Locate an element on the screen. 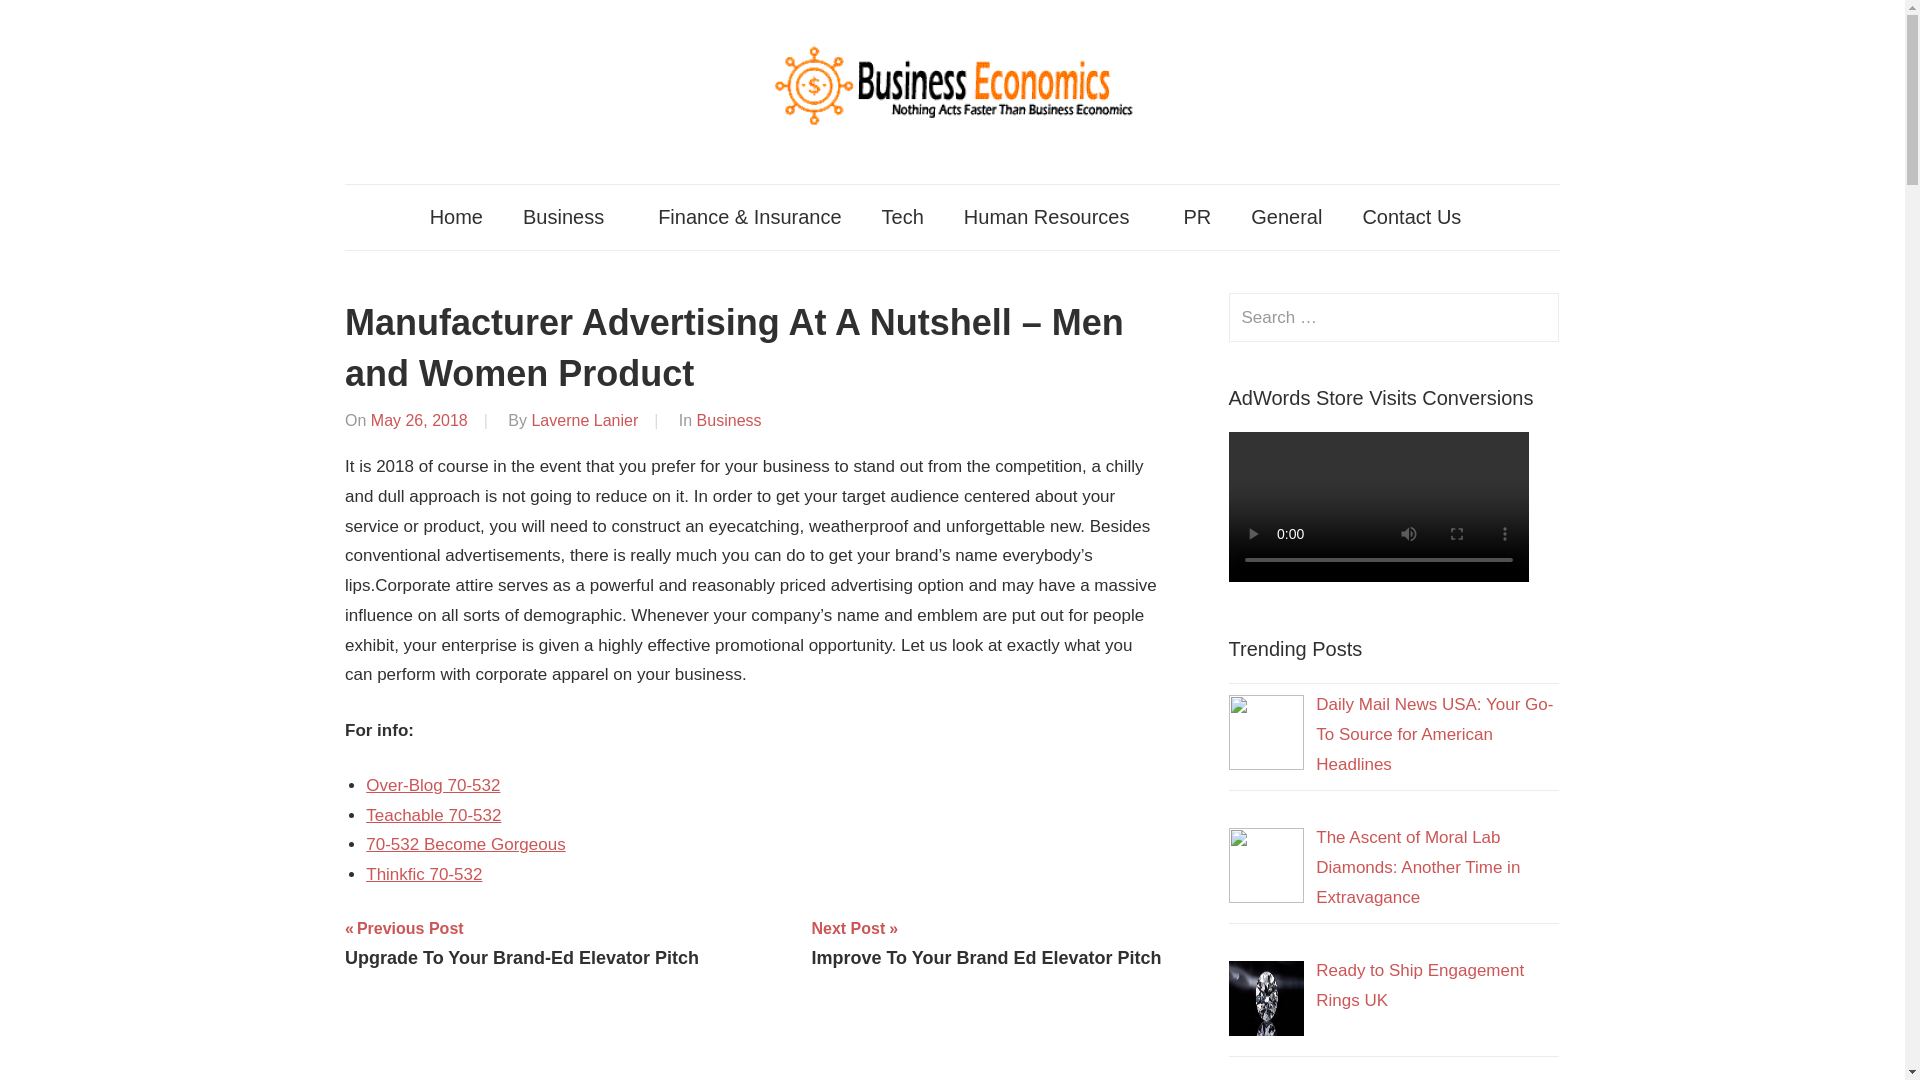 The height and width of the screenshot is (1080, 1920). Business is located at coordinates (570, 216).